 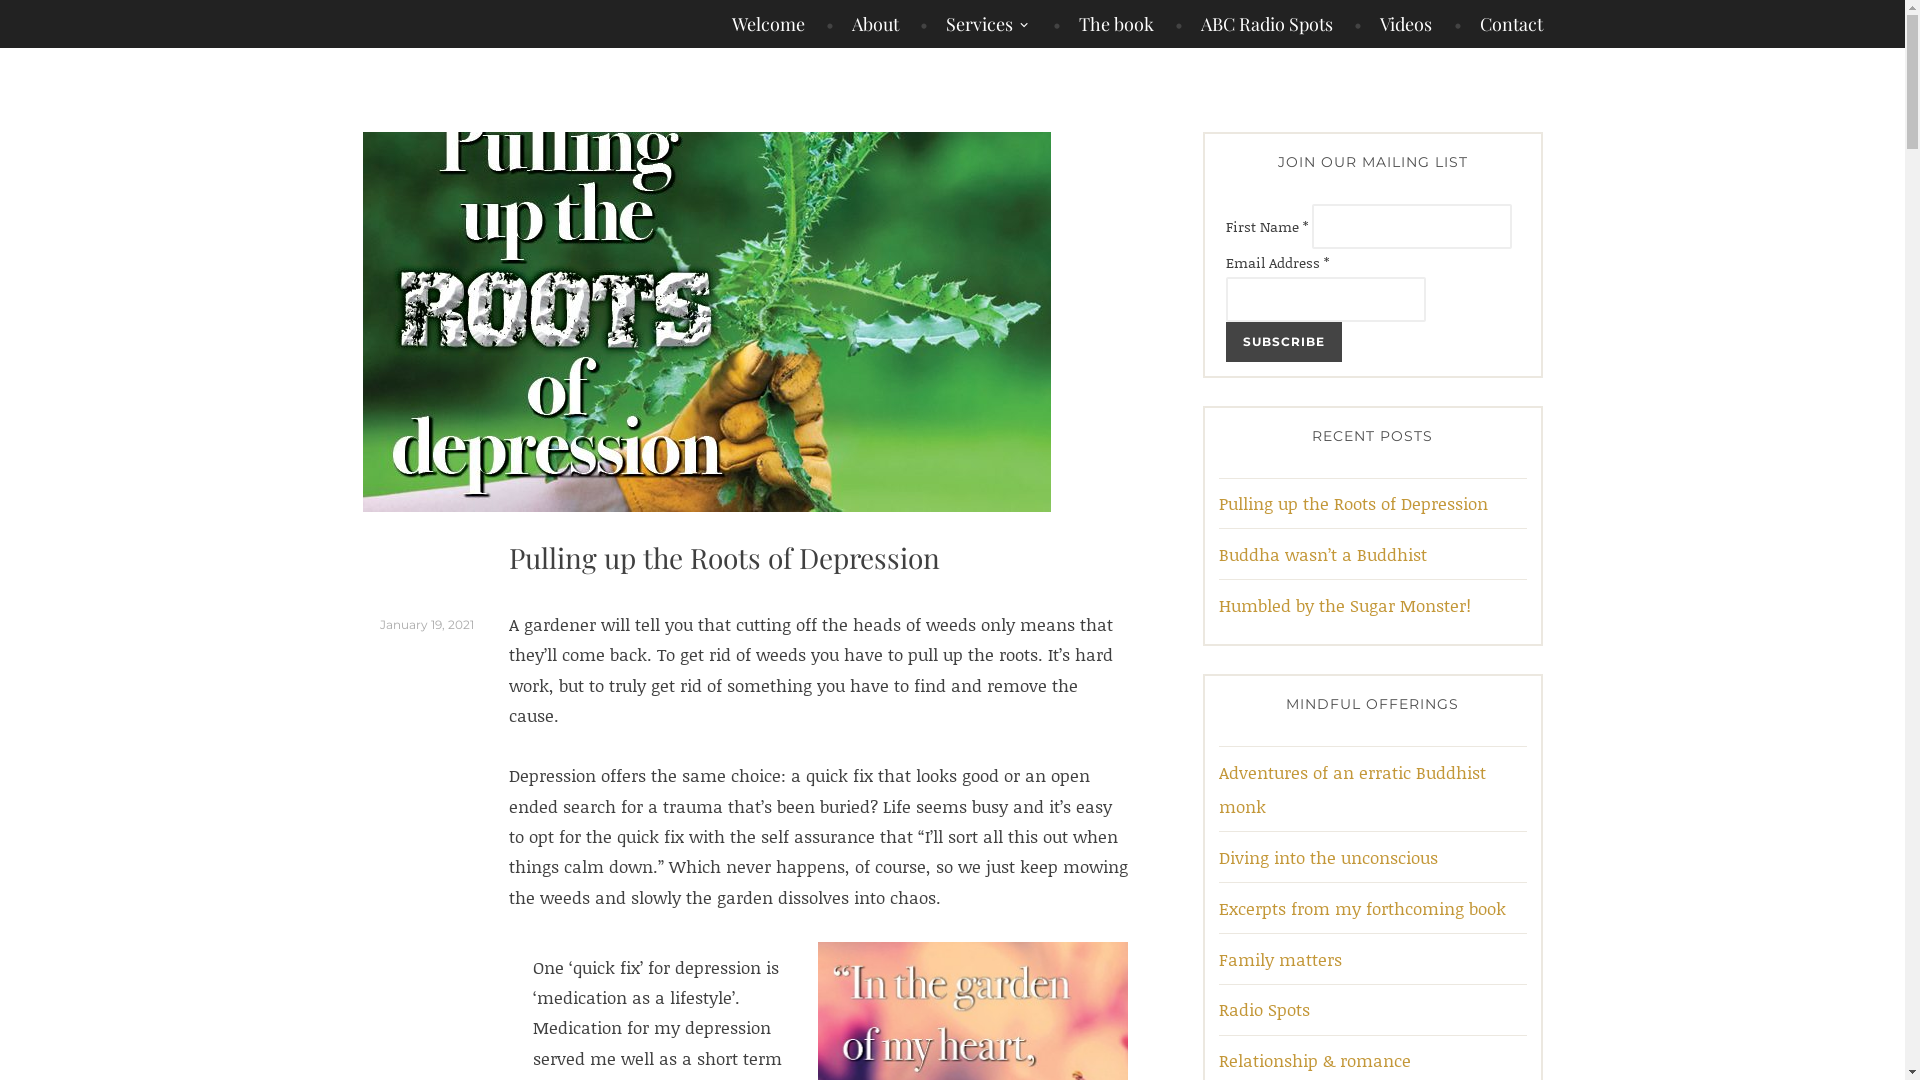 What do you see at coordinates (724, 558) in the screenshot?
I see `Pulling up the Roots of Depression` at bounding box center [724, 558].